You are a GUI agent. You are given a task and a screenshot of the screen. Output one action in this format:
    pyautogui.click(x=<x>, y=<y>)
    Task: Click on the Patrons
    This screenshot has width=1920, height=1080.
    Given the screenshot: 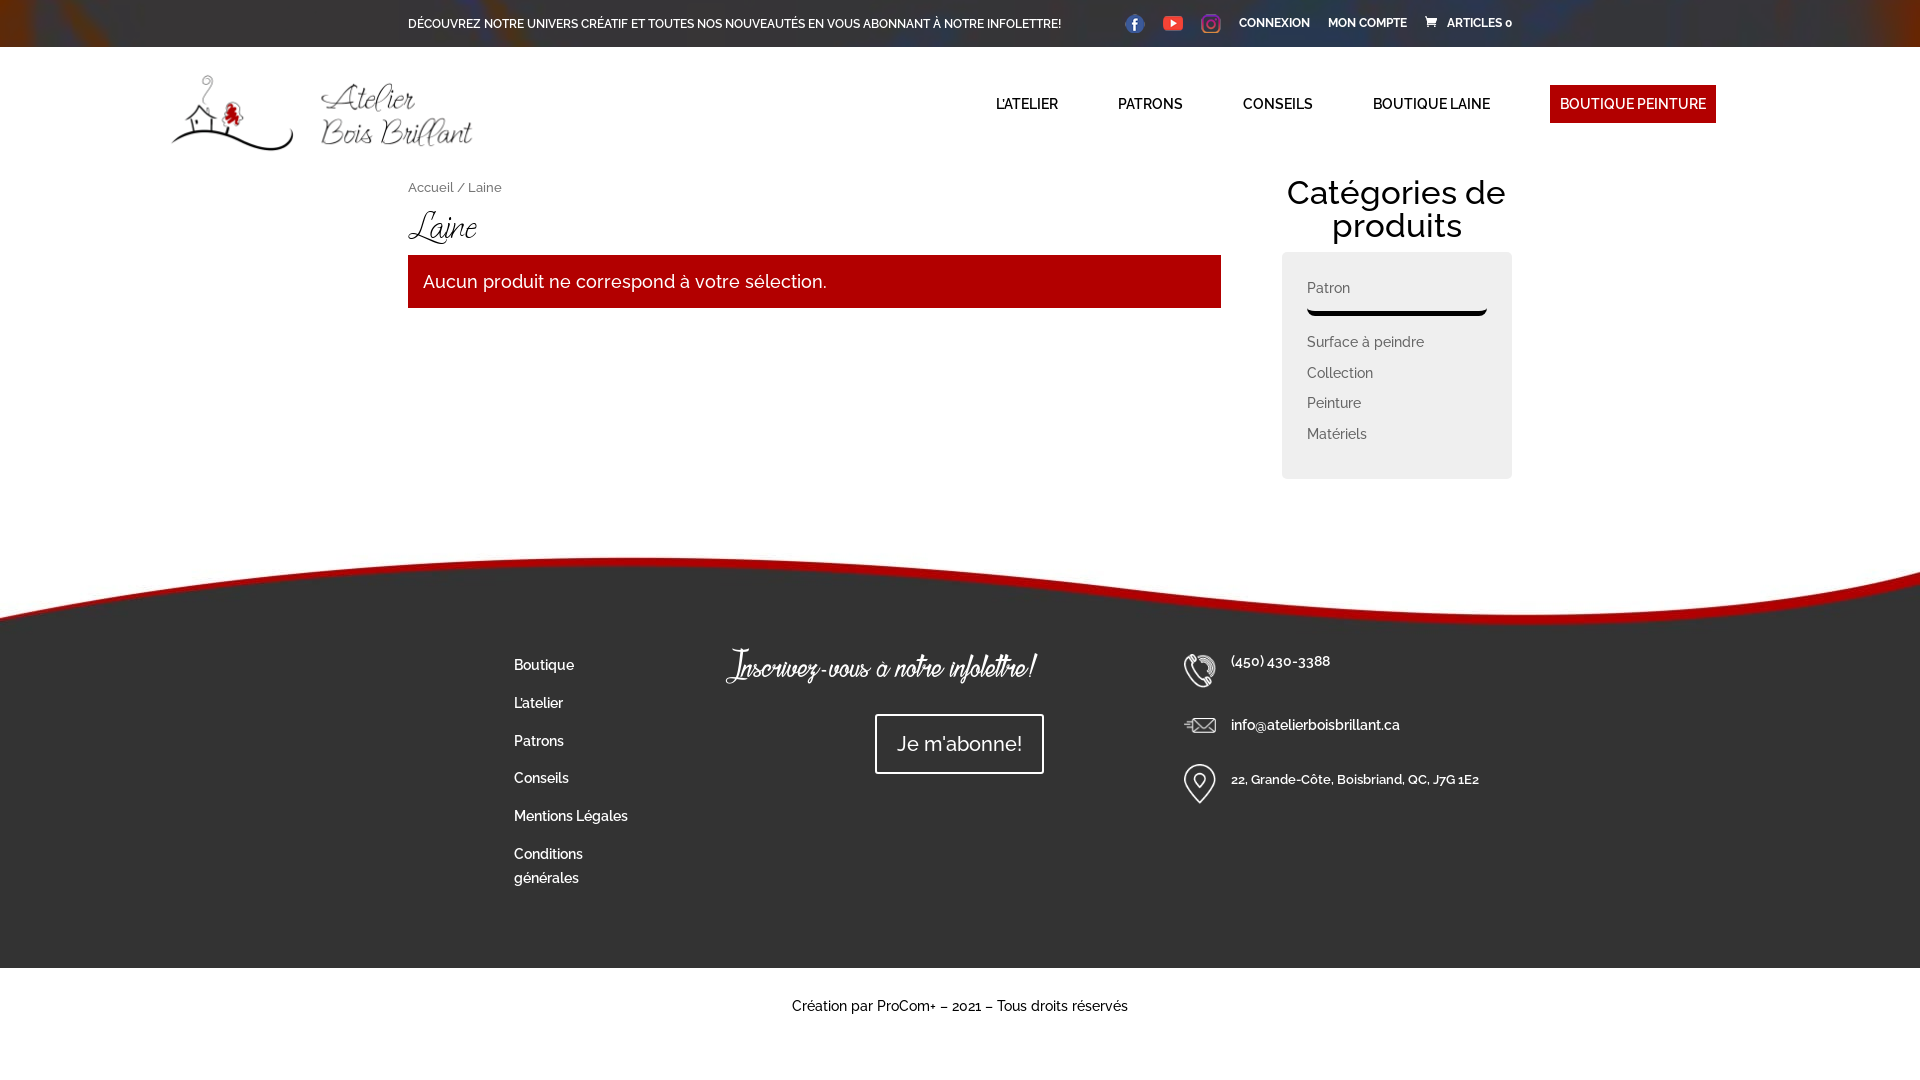 What is the action you would take?
    pyautogui.click(x=539, y=741)
    